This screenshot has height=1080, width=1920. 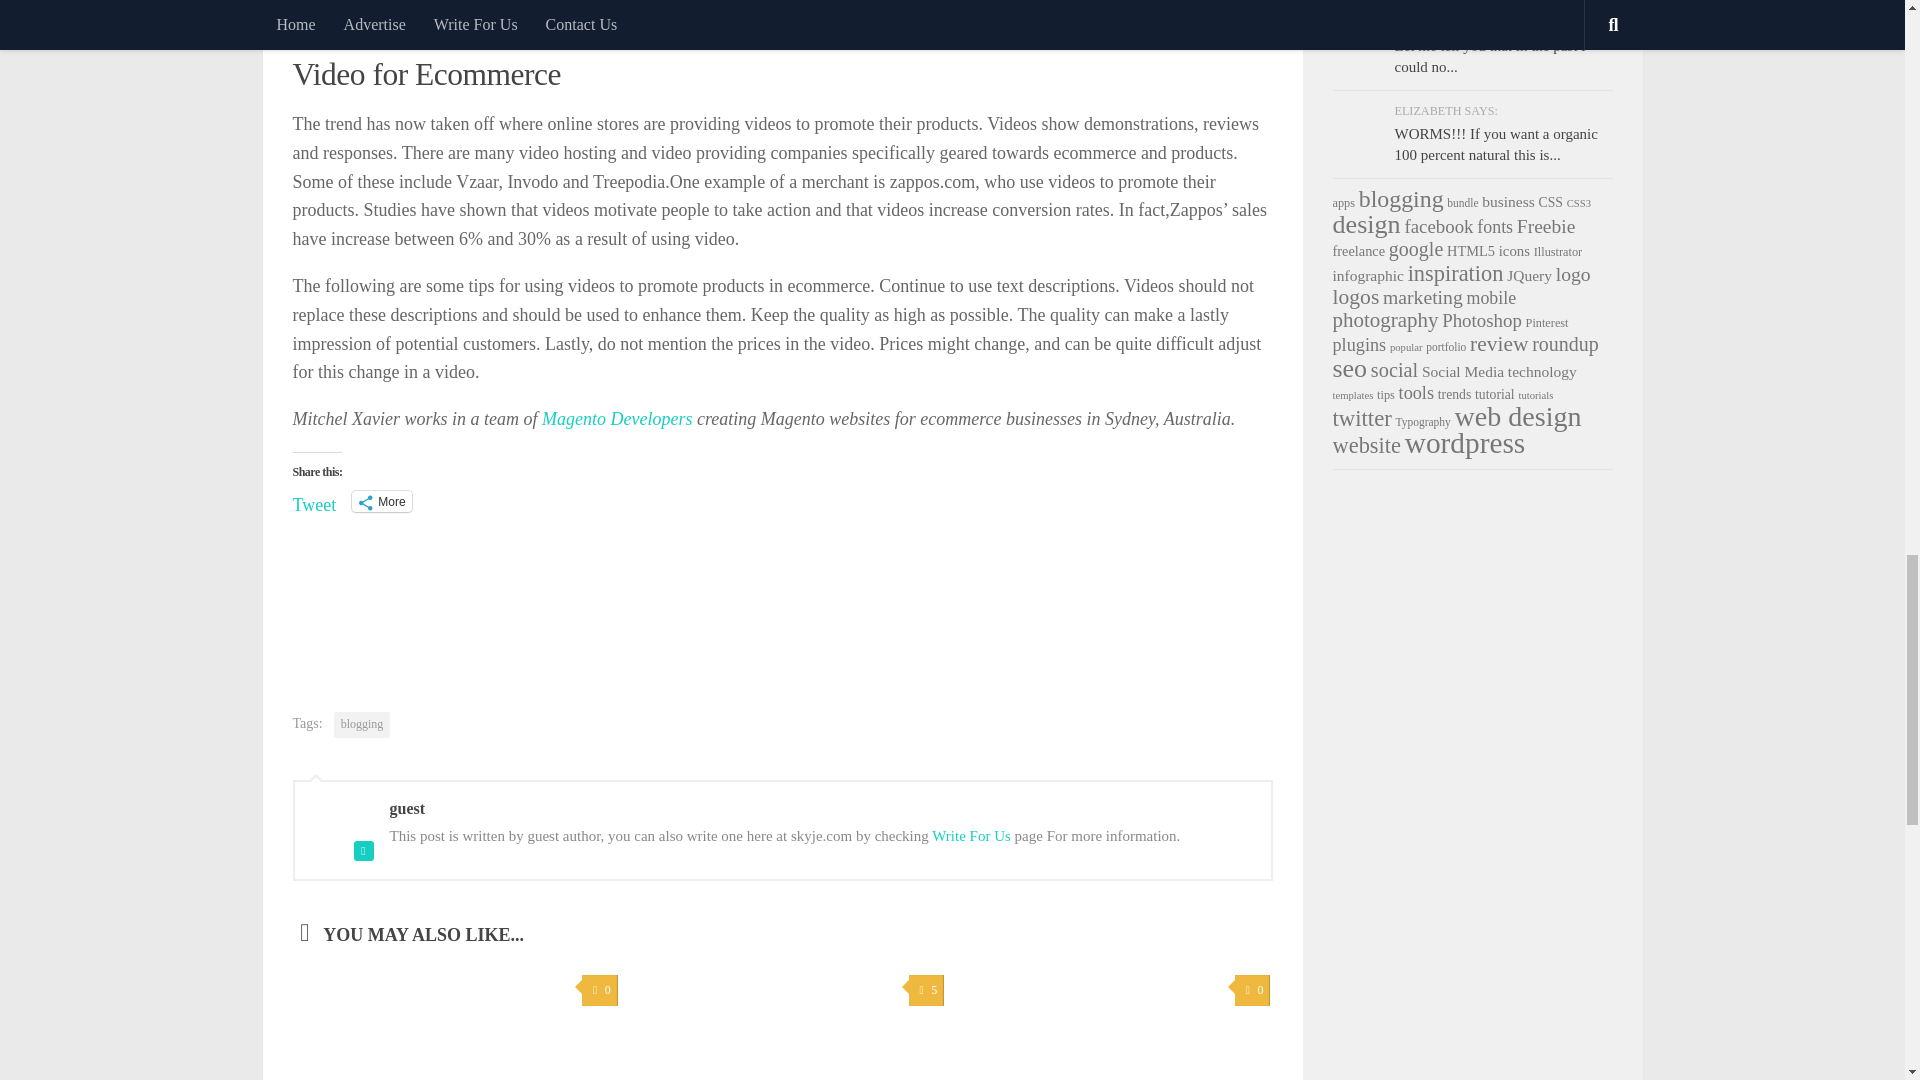 I want to click on More, so click(x=380, y=501).